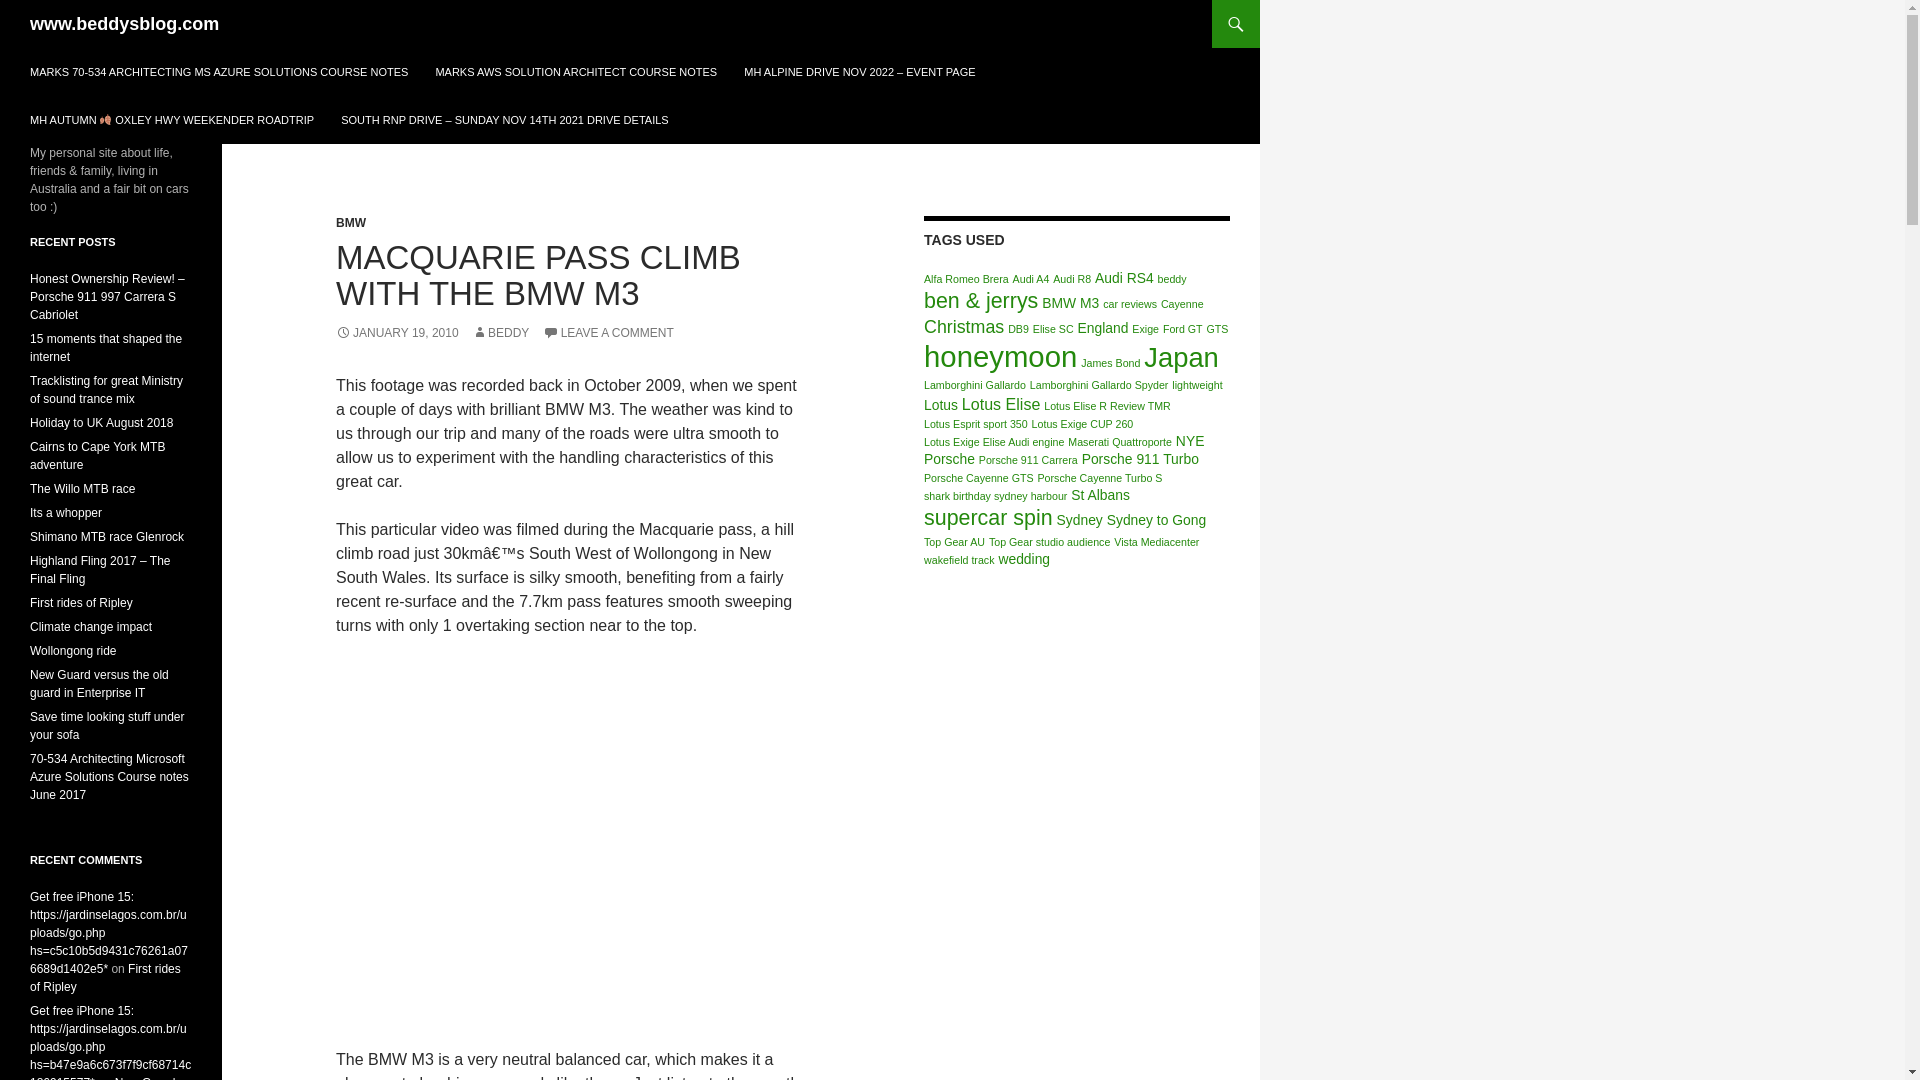  I want to click on Ford GT, so click(1183, 328).